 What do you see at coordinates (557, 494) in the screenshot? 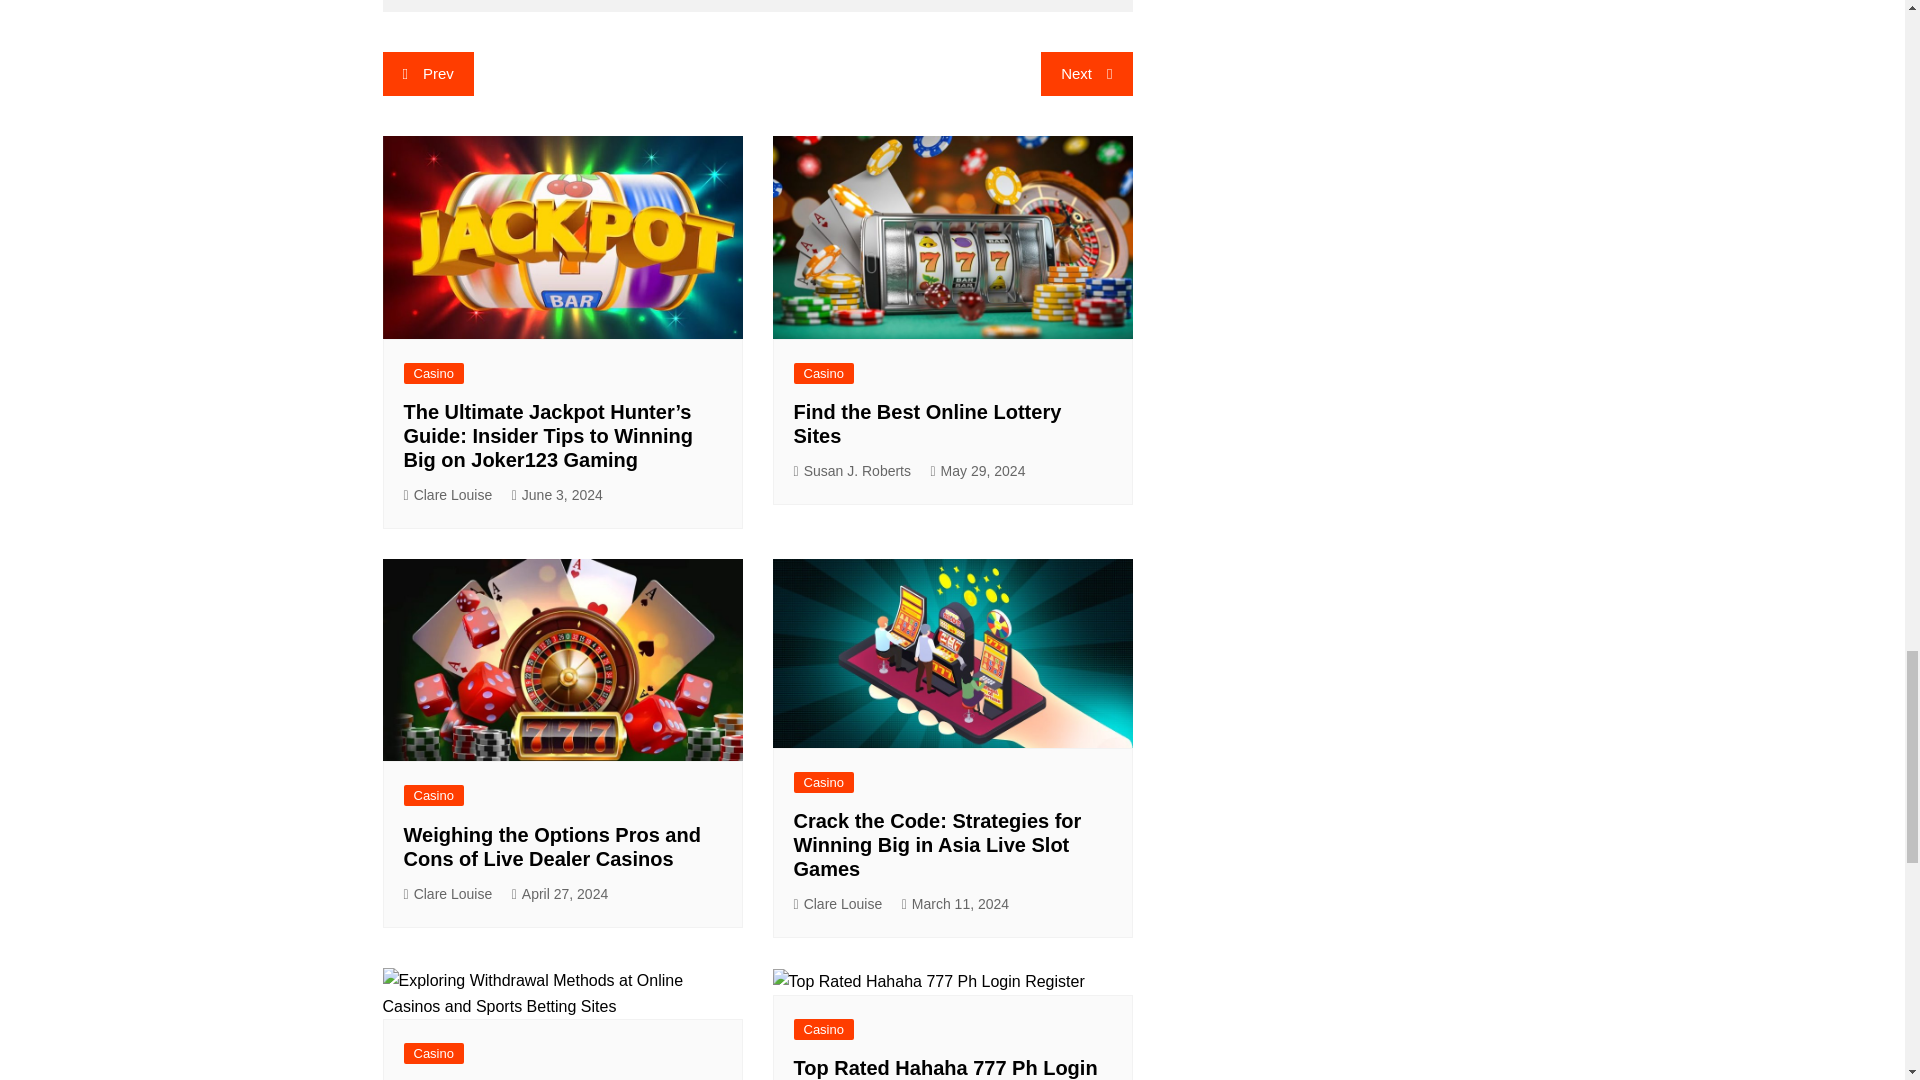
I see `June 3, 2024` at bounding box center [557, 494].